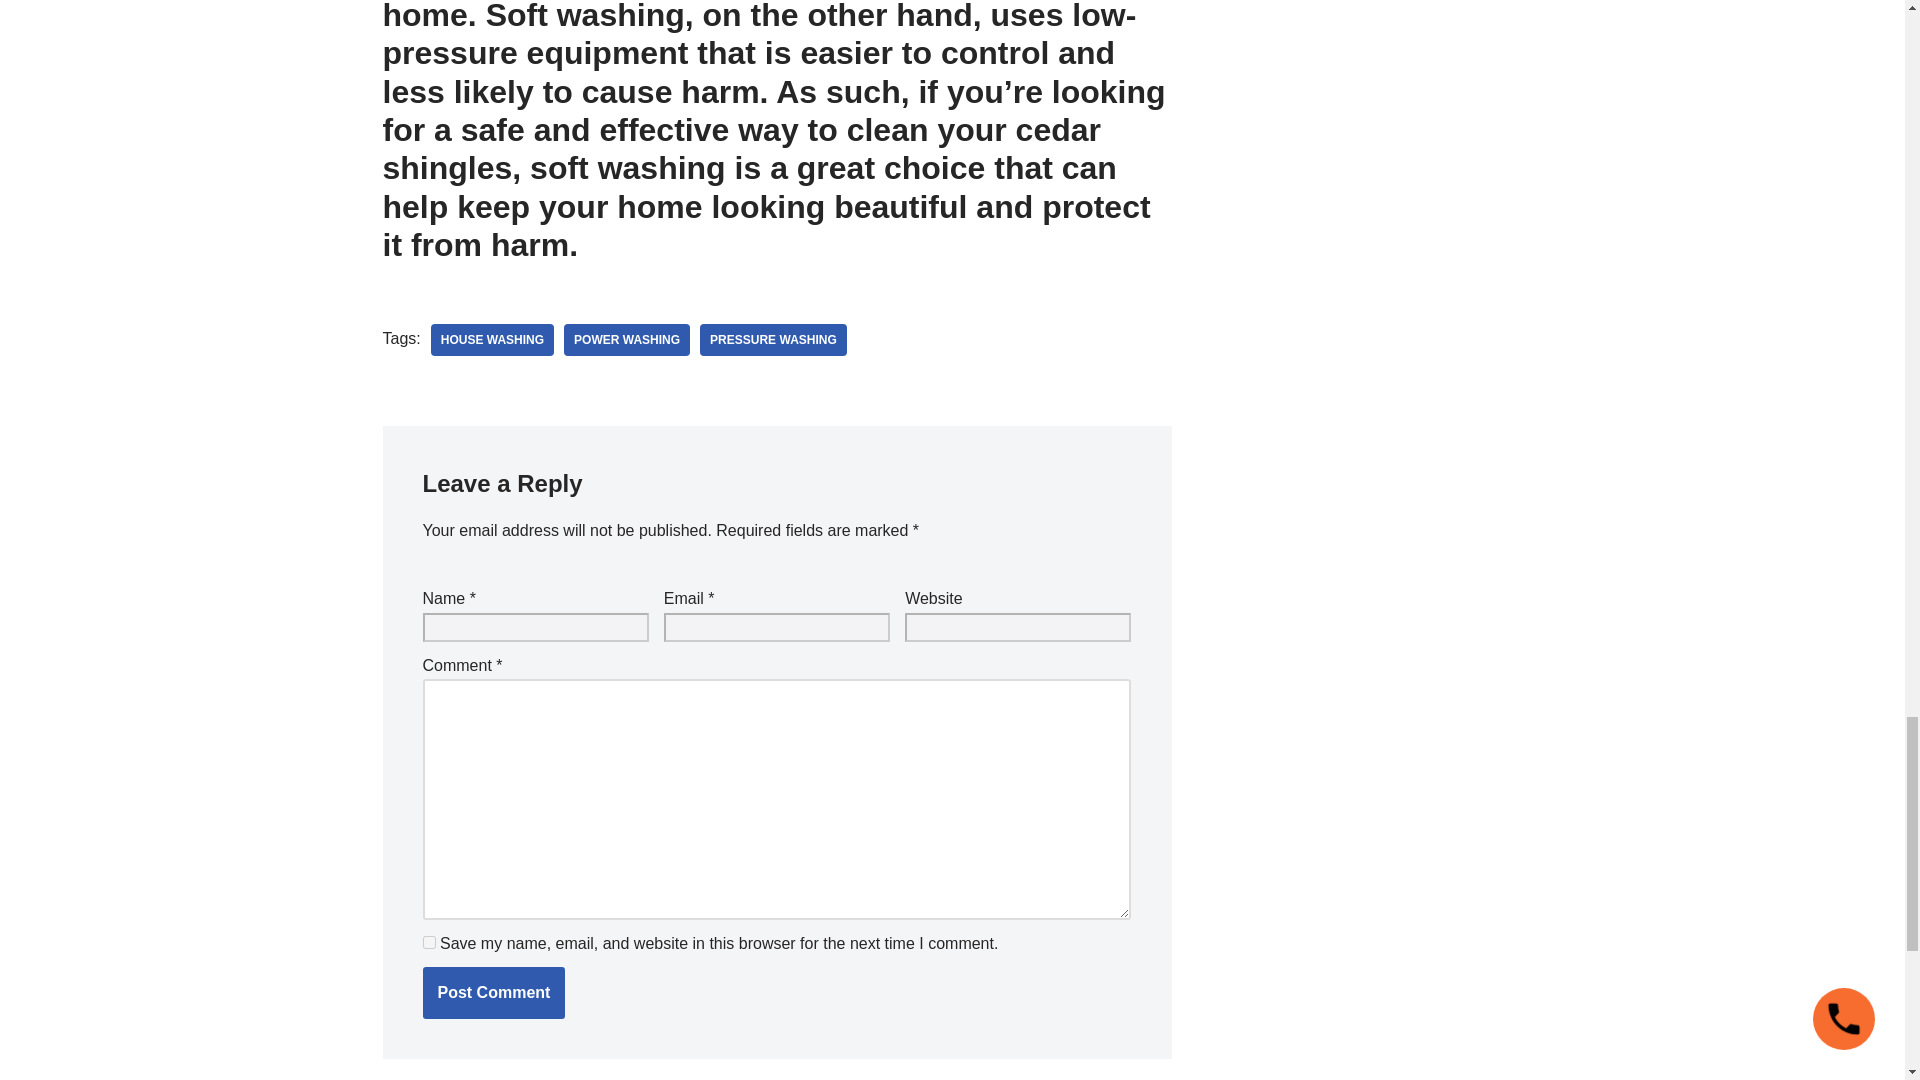 The height and width of the screenshot is (1080, 1920). Describe the element at coordinates (773, 340) in the screenshot. I see `PRESSURE WASHING` at that location.